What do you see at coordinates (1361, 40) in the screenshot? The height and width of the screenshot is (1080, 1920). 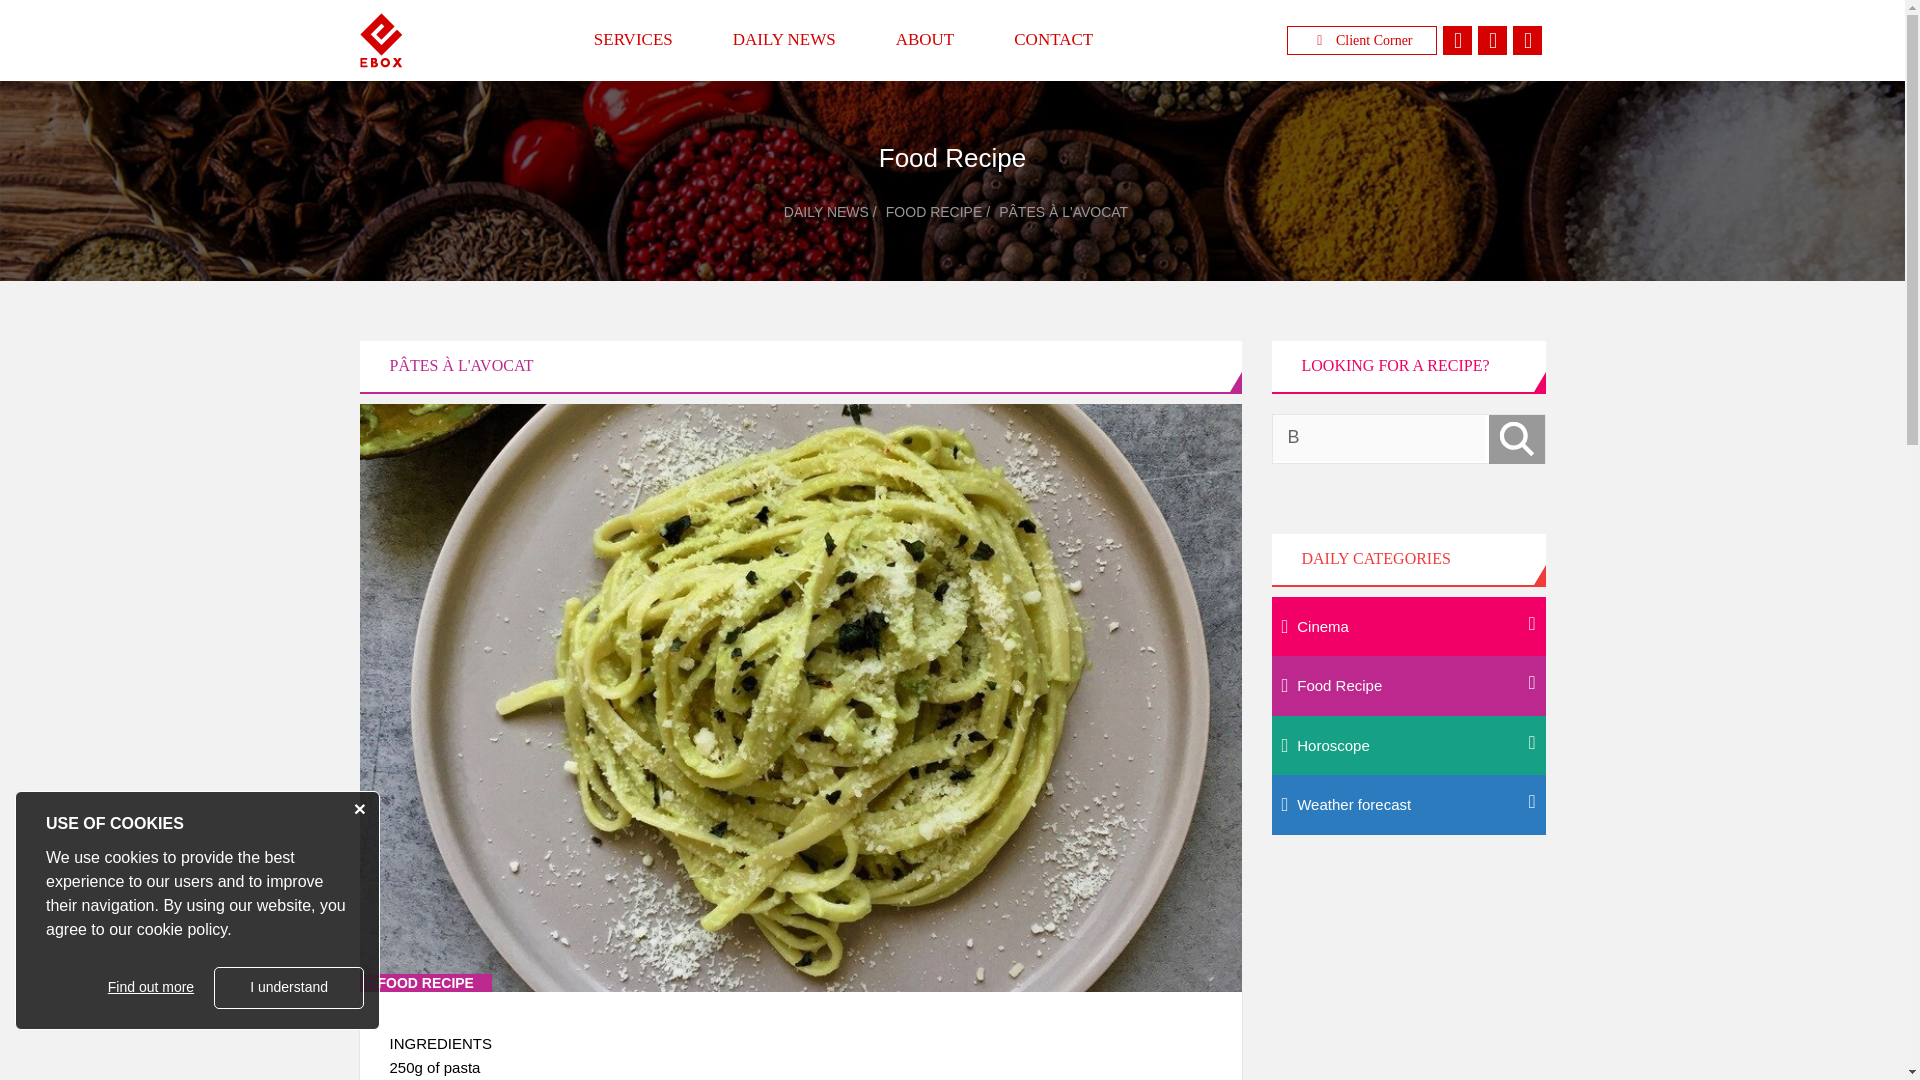 I see `Client Corner` at bounding box center [1361, 40].